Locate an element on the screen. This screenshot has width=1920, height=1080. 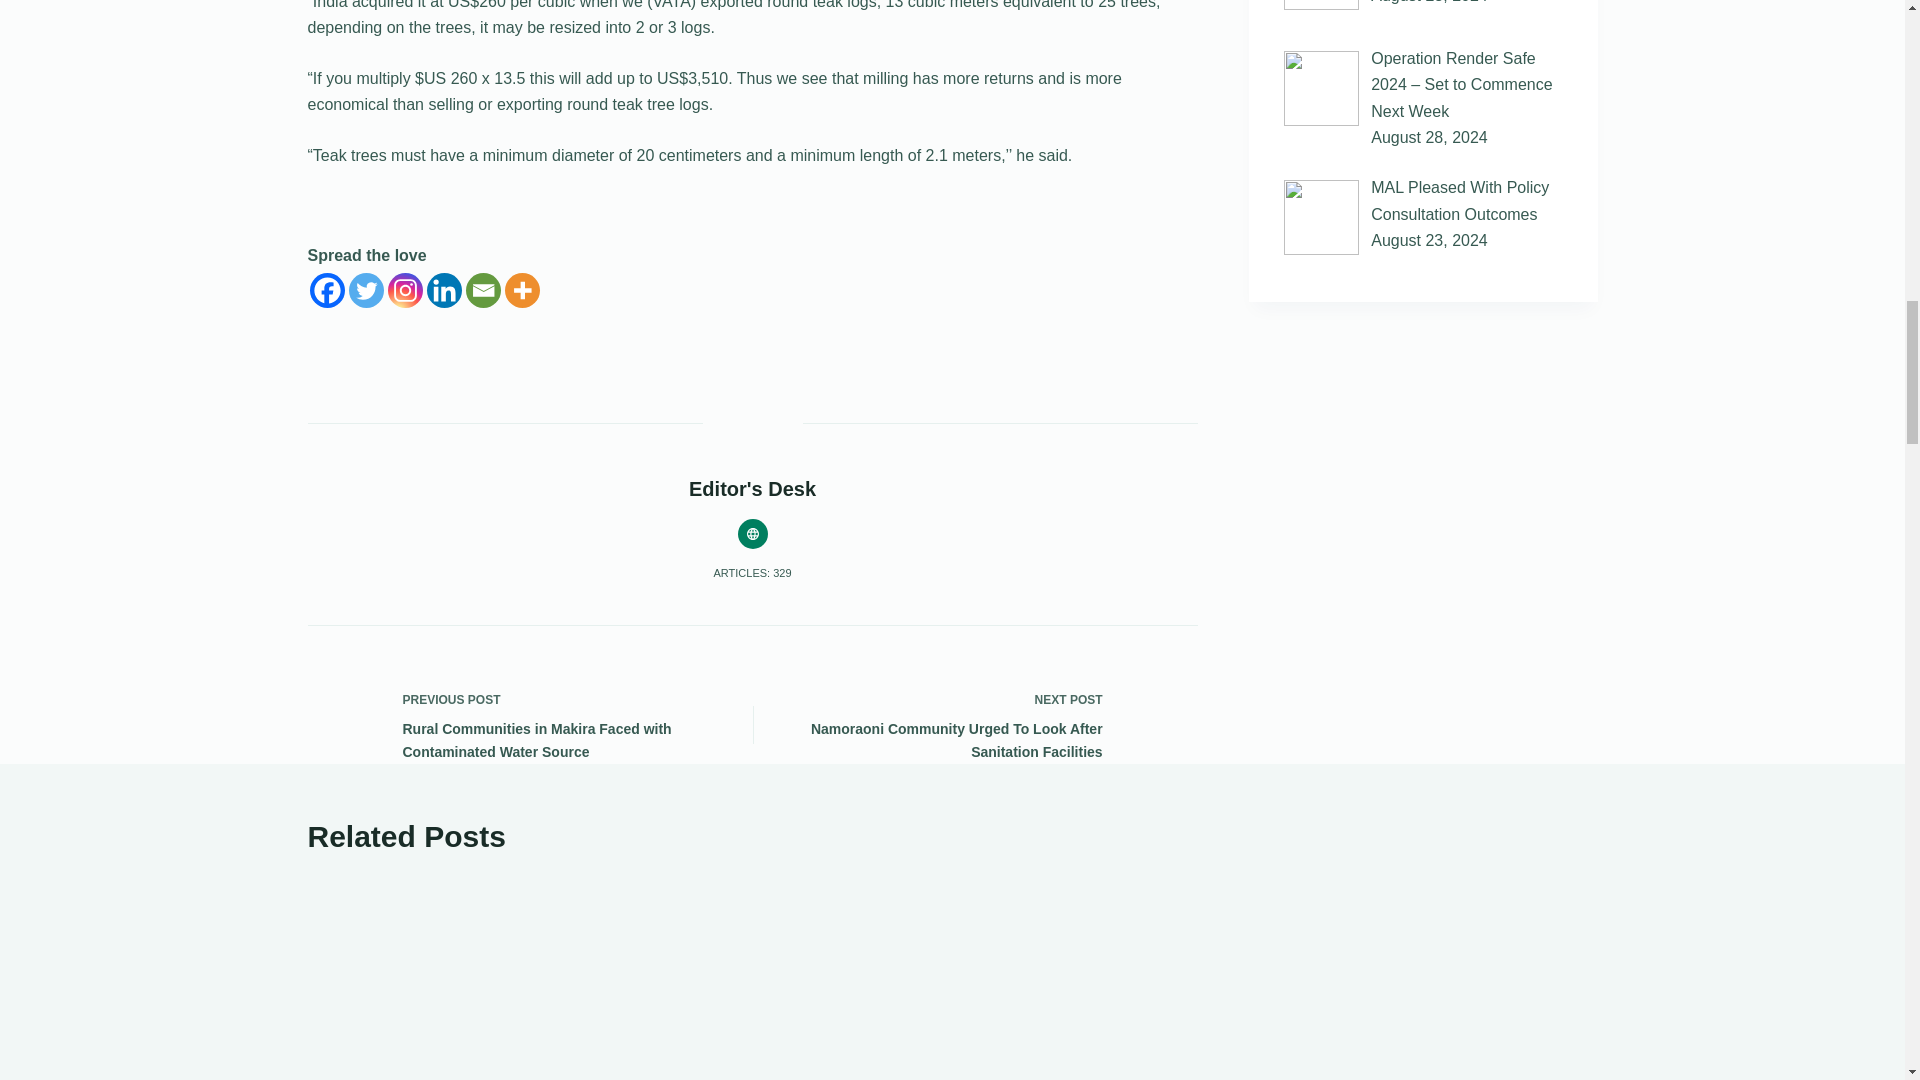
Twitter is located at coordinates (364, 290).